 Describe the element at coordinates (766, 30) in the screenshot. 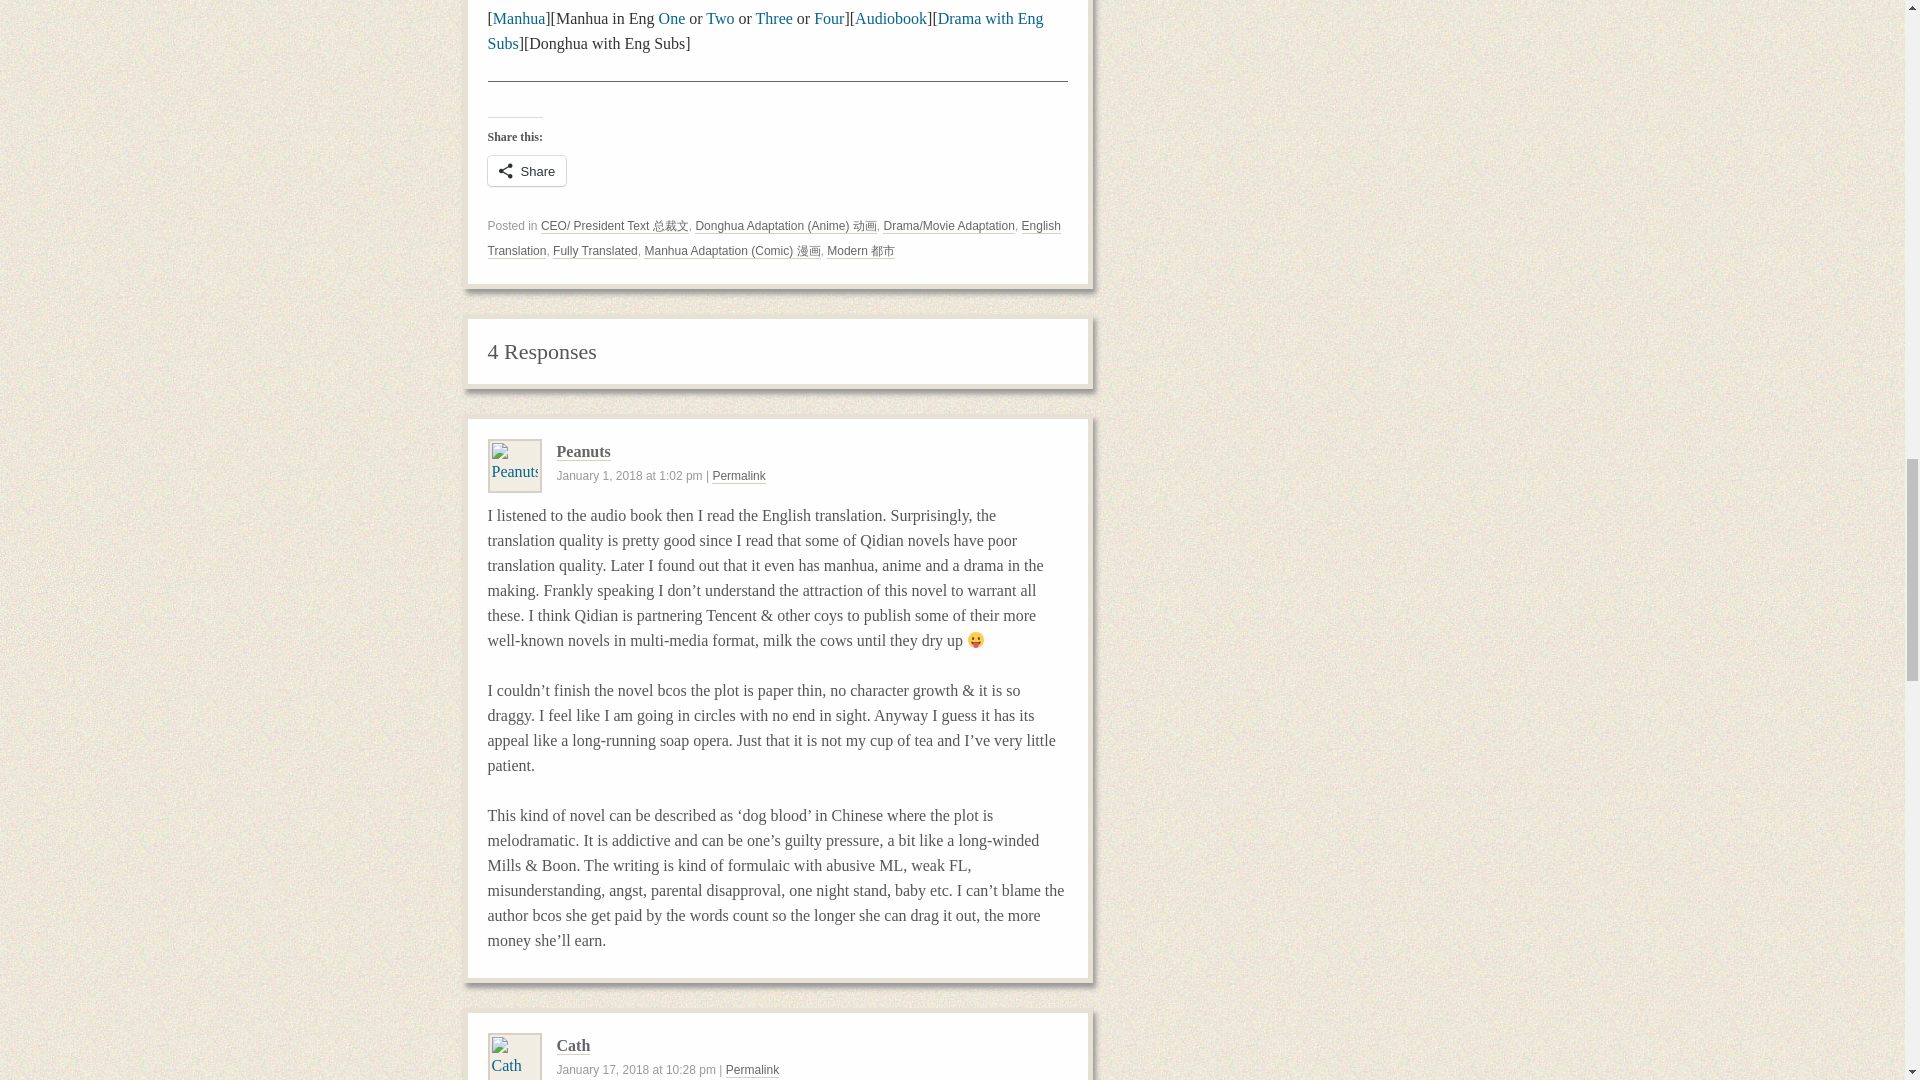

I see `Drama with Eng Subs` at that location.